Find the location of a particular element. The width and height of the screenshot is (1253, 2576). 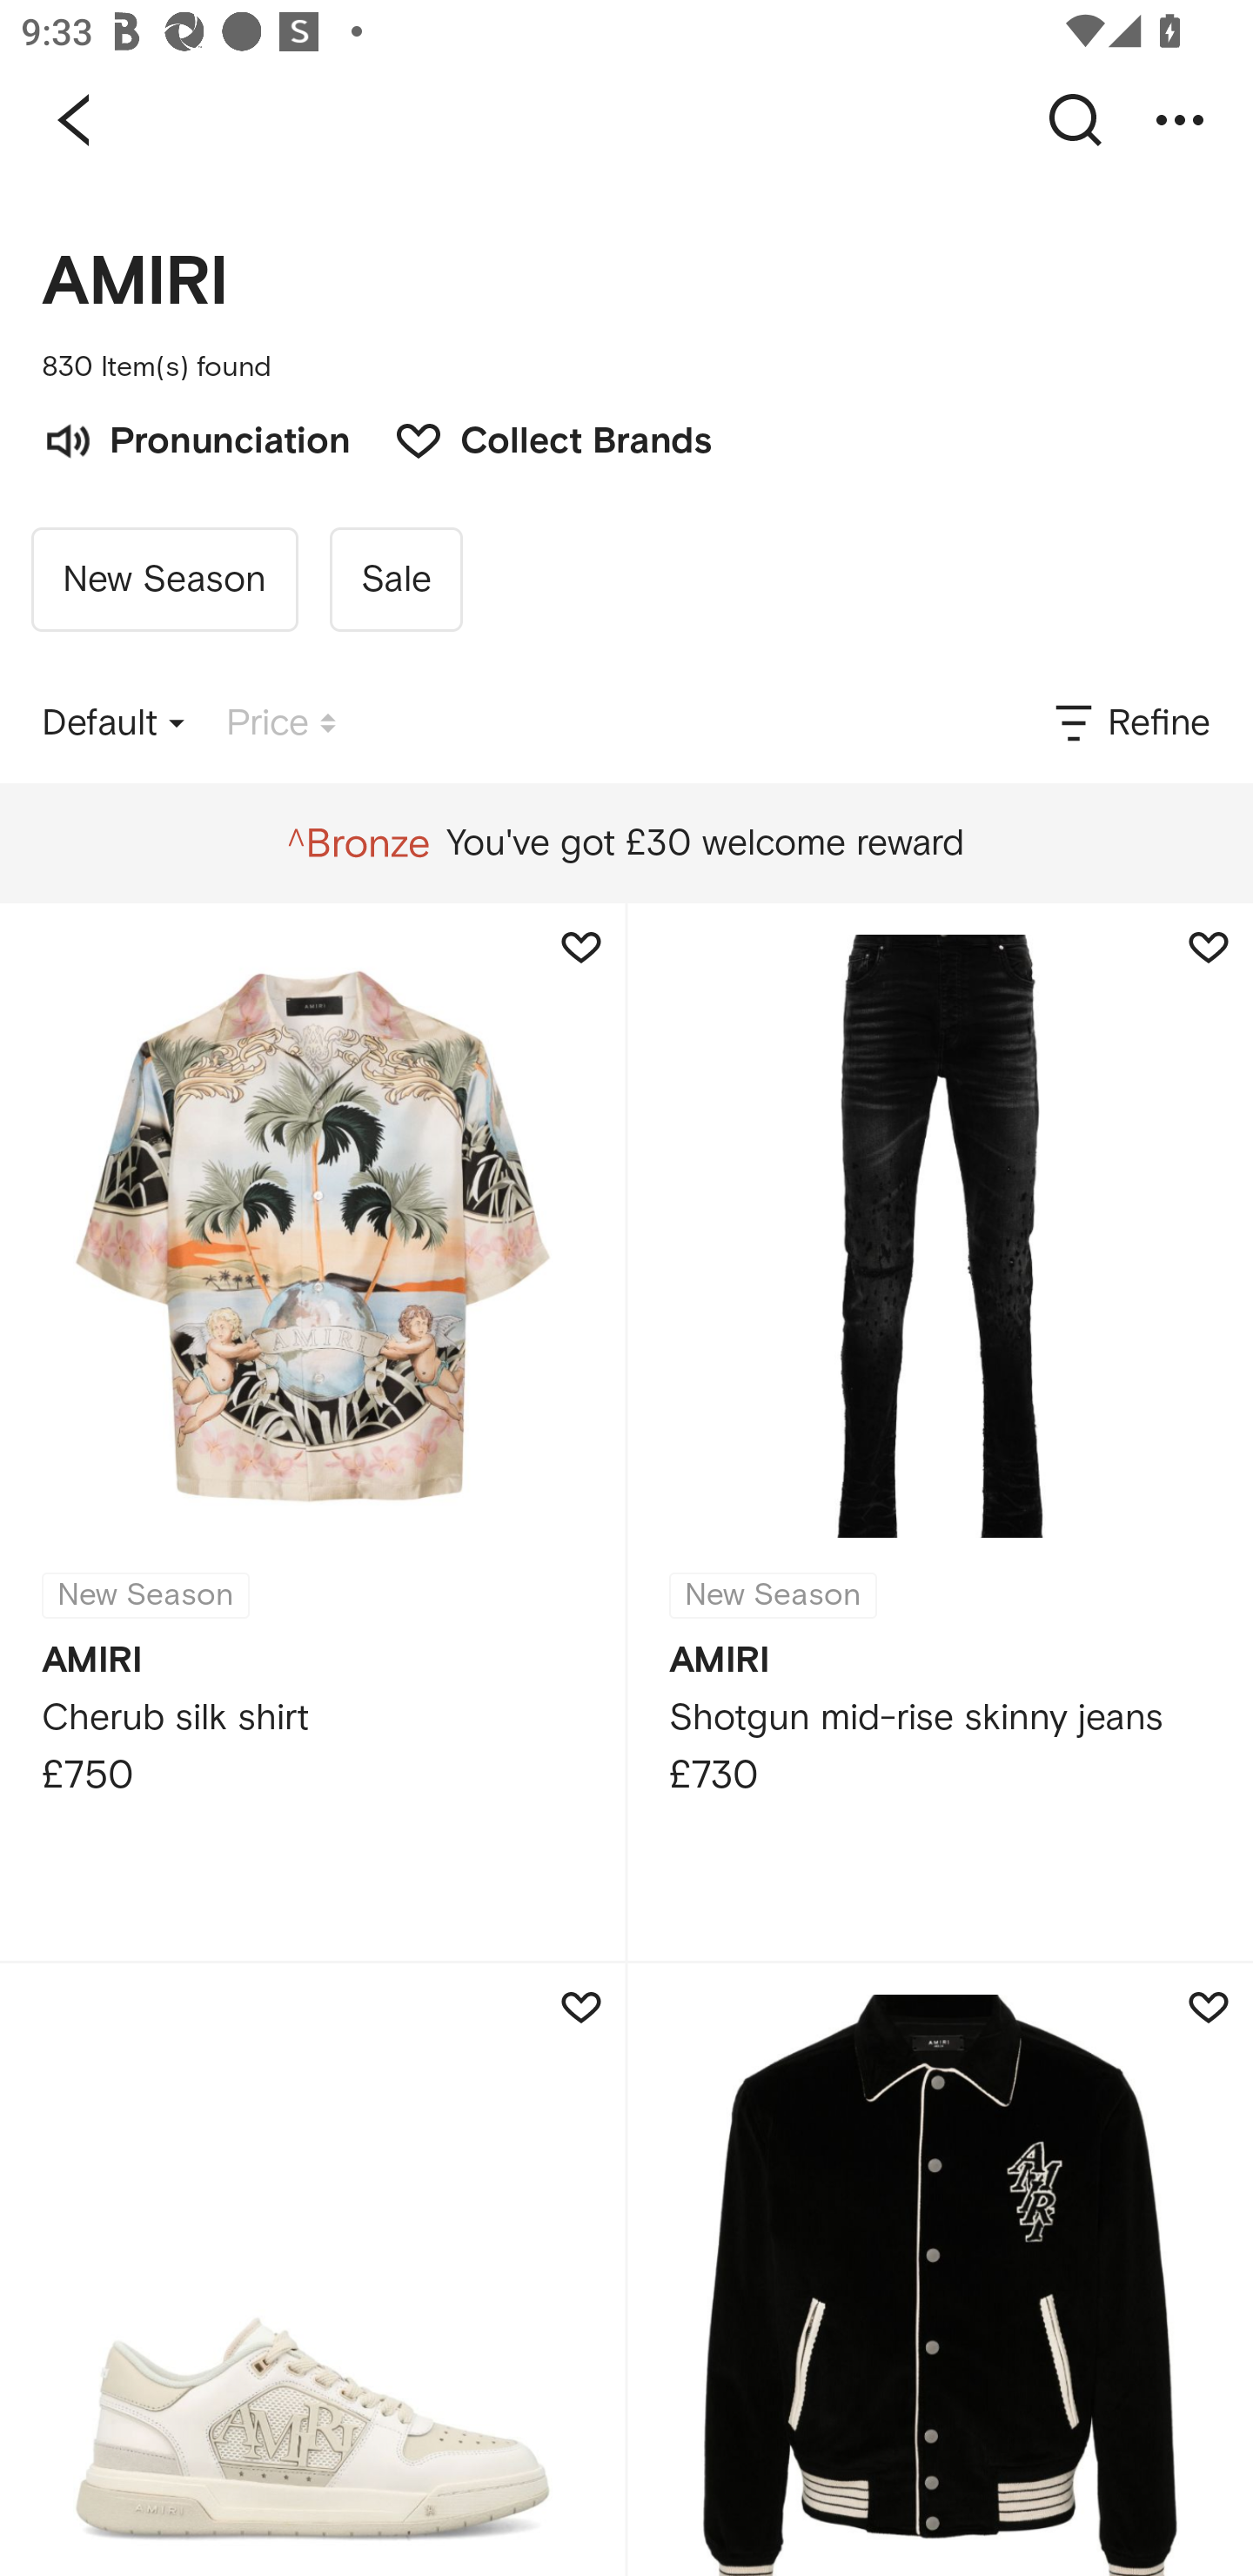

Collect Brands is located at coordinates (538, 438).